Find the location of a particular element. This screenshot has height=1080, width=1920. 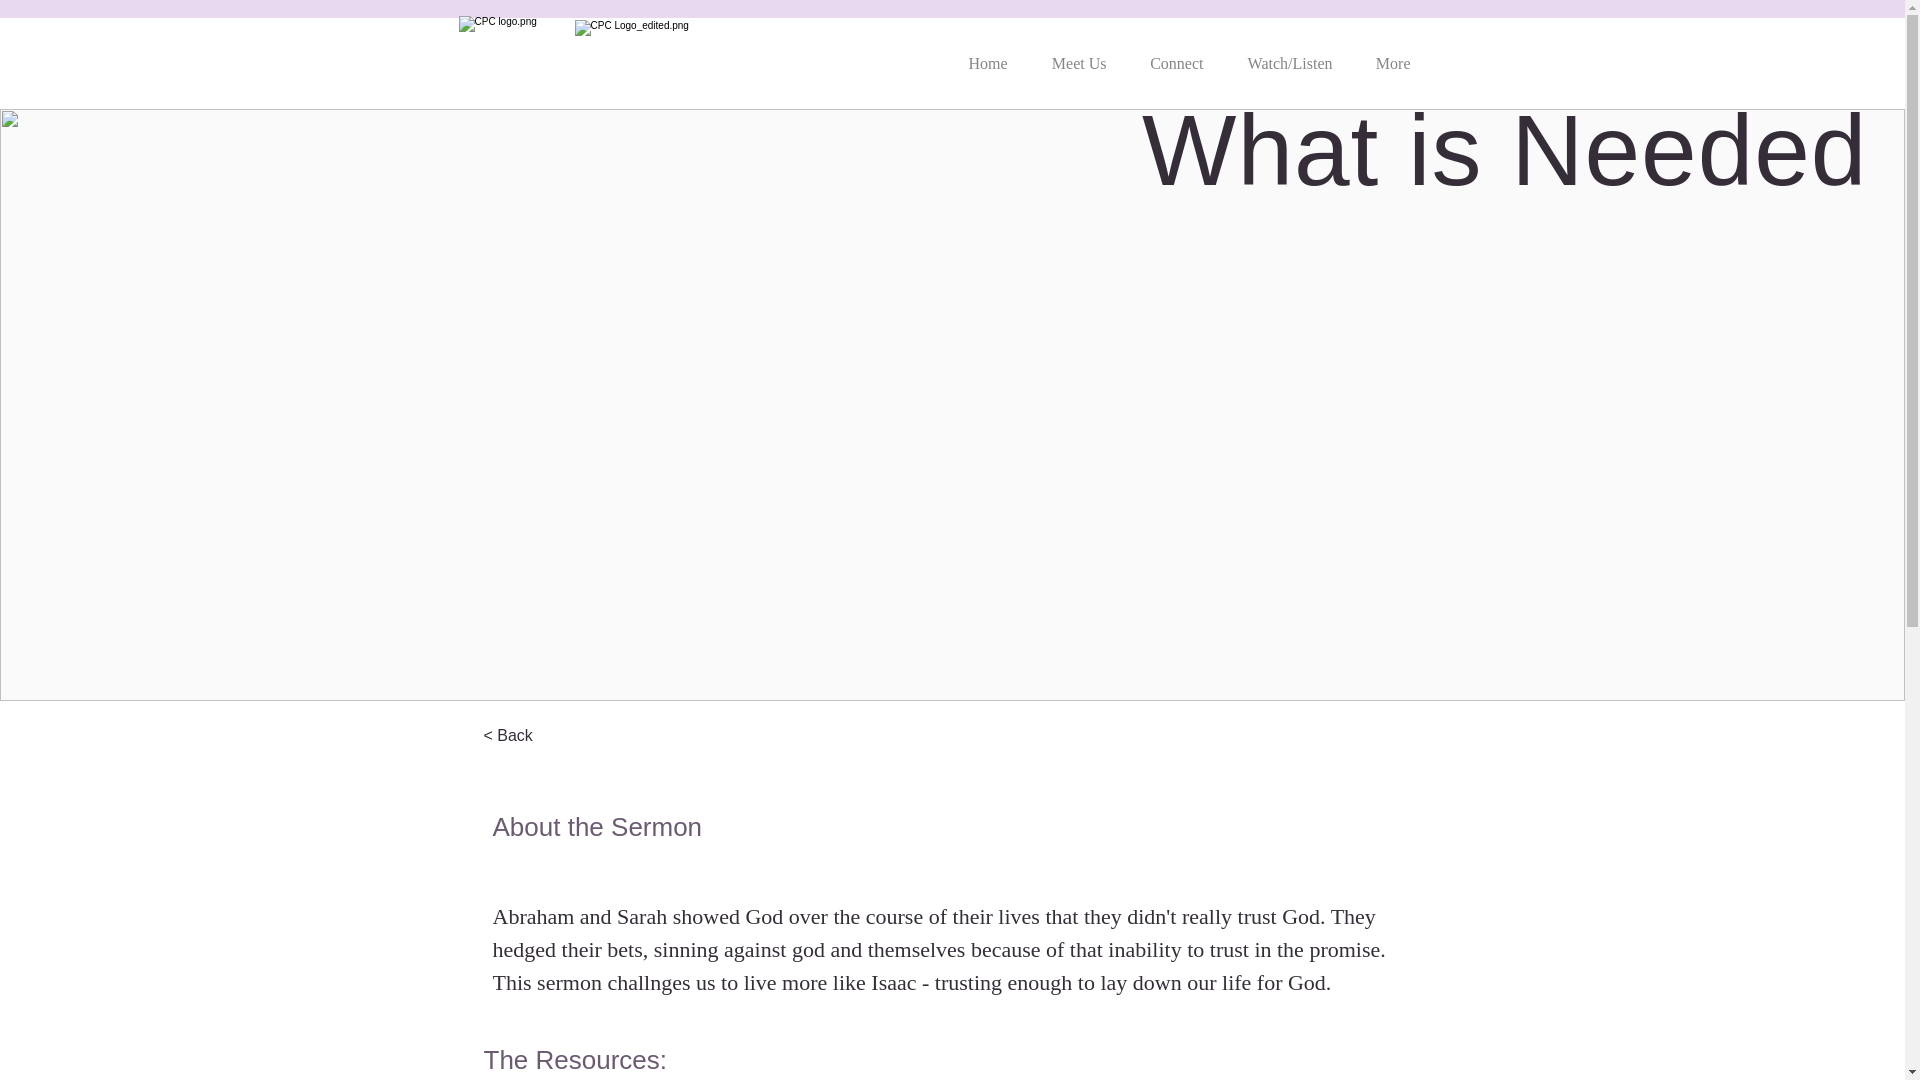

Connect is located at coordinates (1172, 54).